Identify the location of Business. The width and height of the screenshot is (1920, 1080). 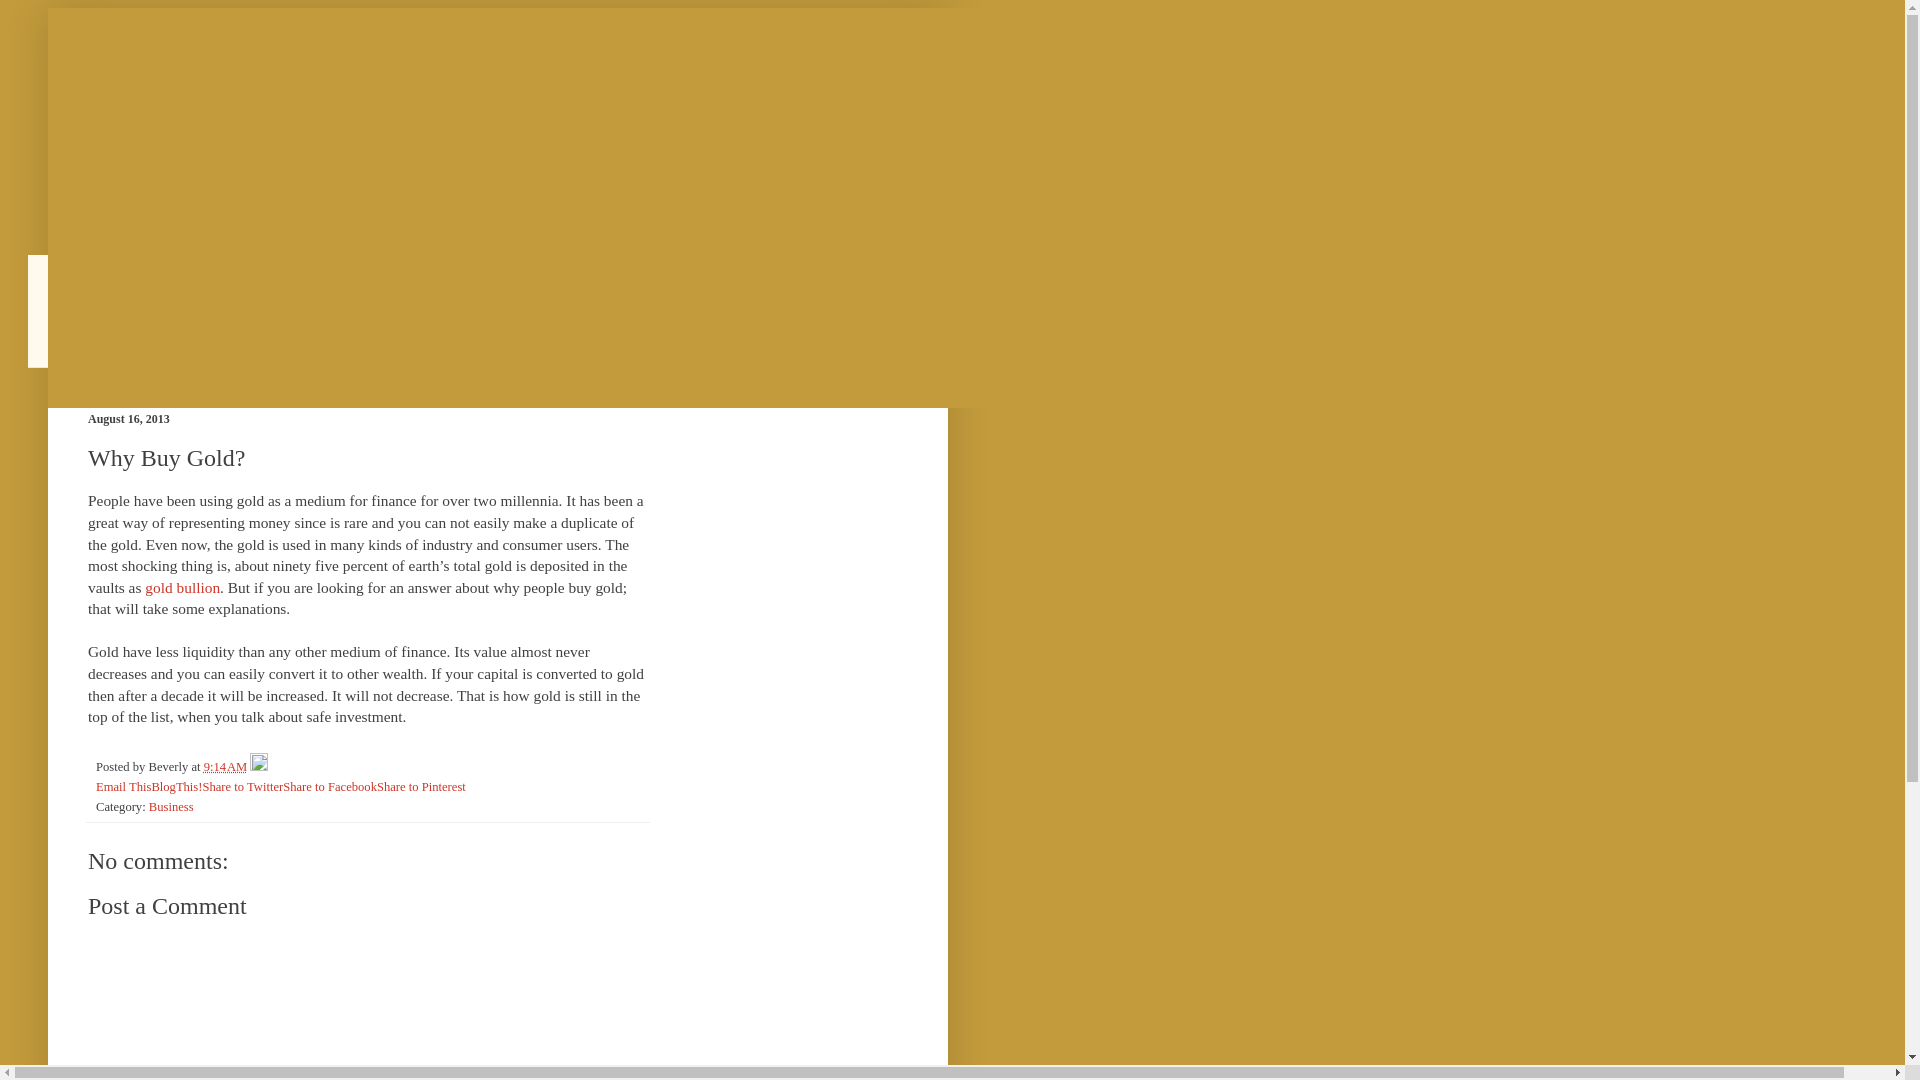
(171, 807).